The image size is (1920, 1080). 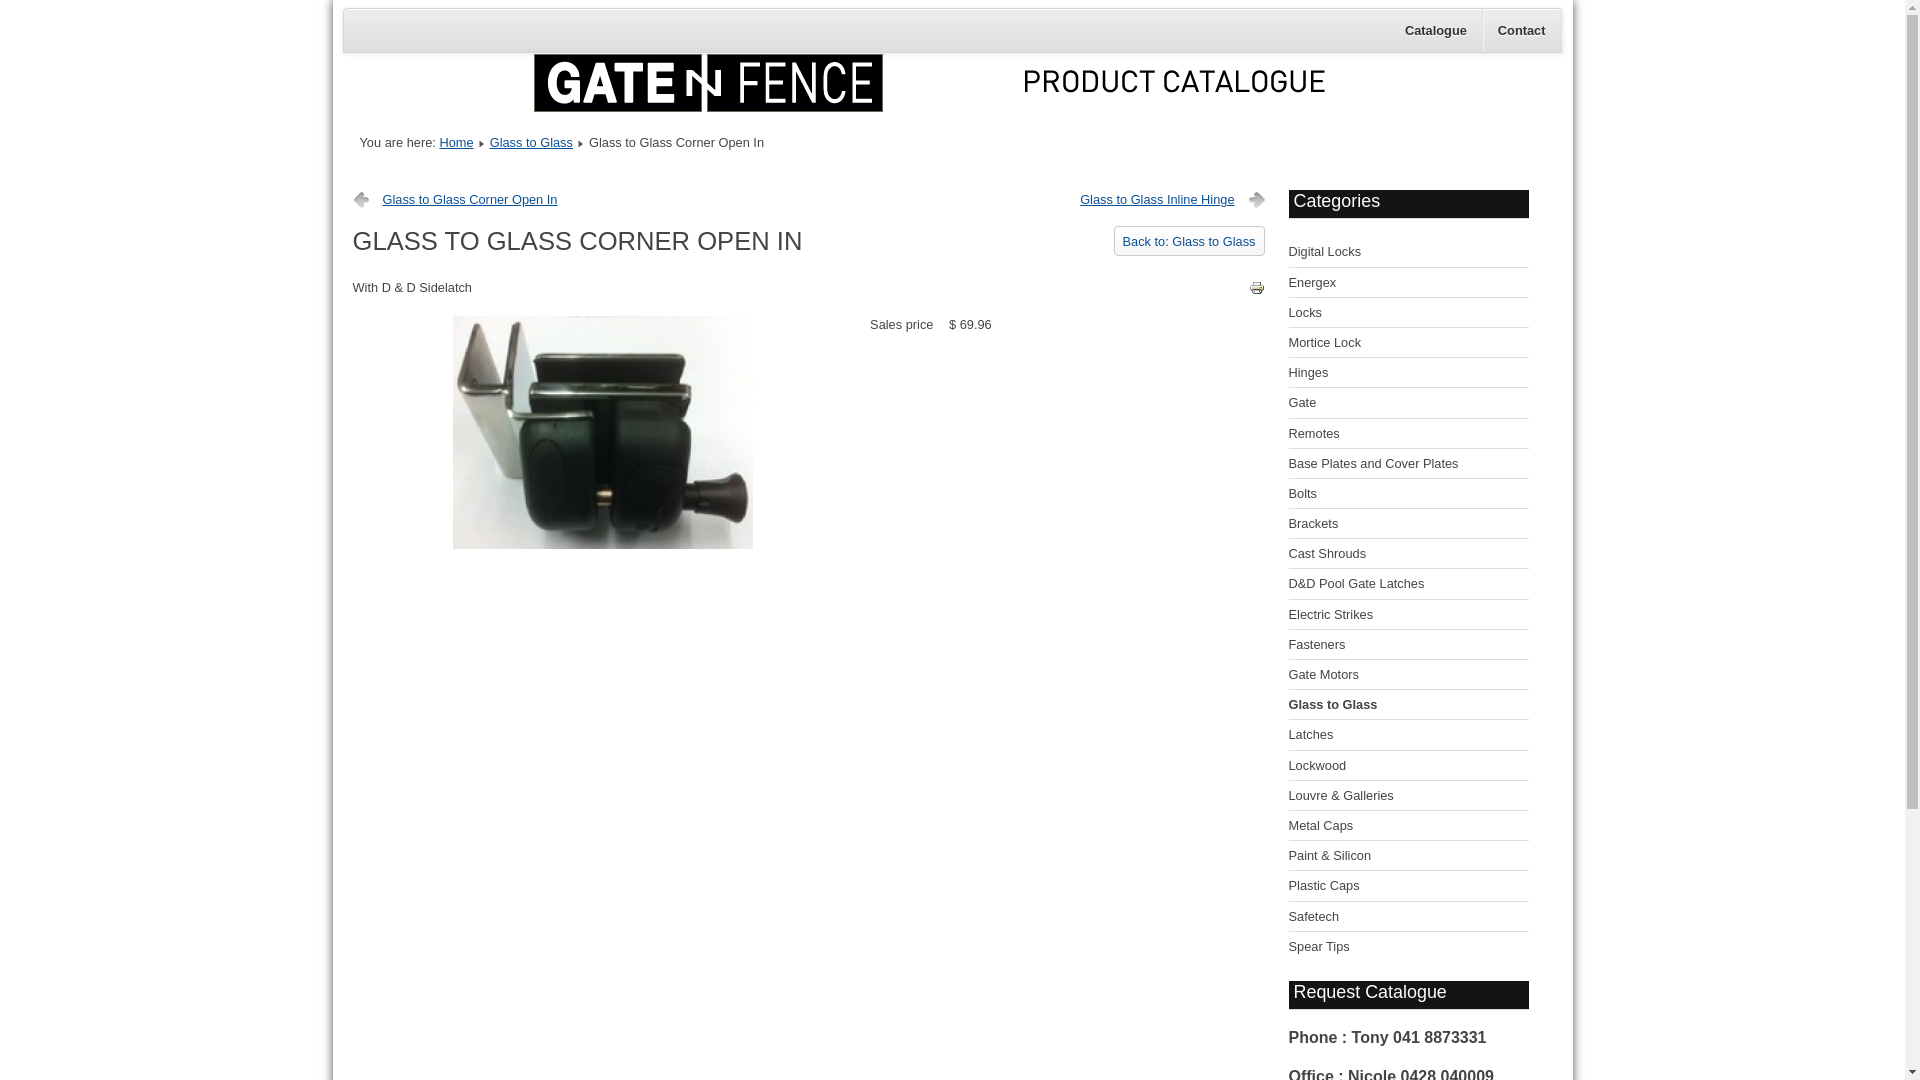 I want to click on Metal Caps, so click(x=1408, y=826).